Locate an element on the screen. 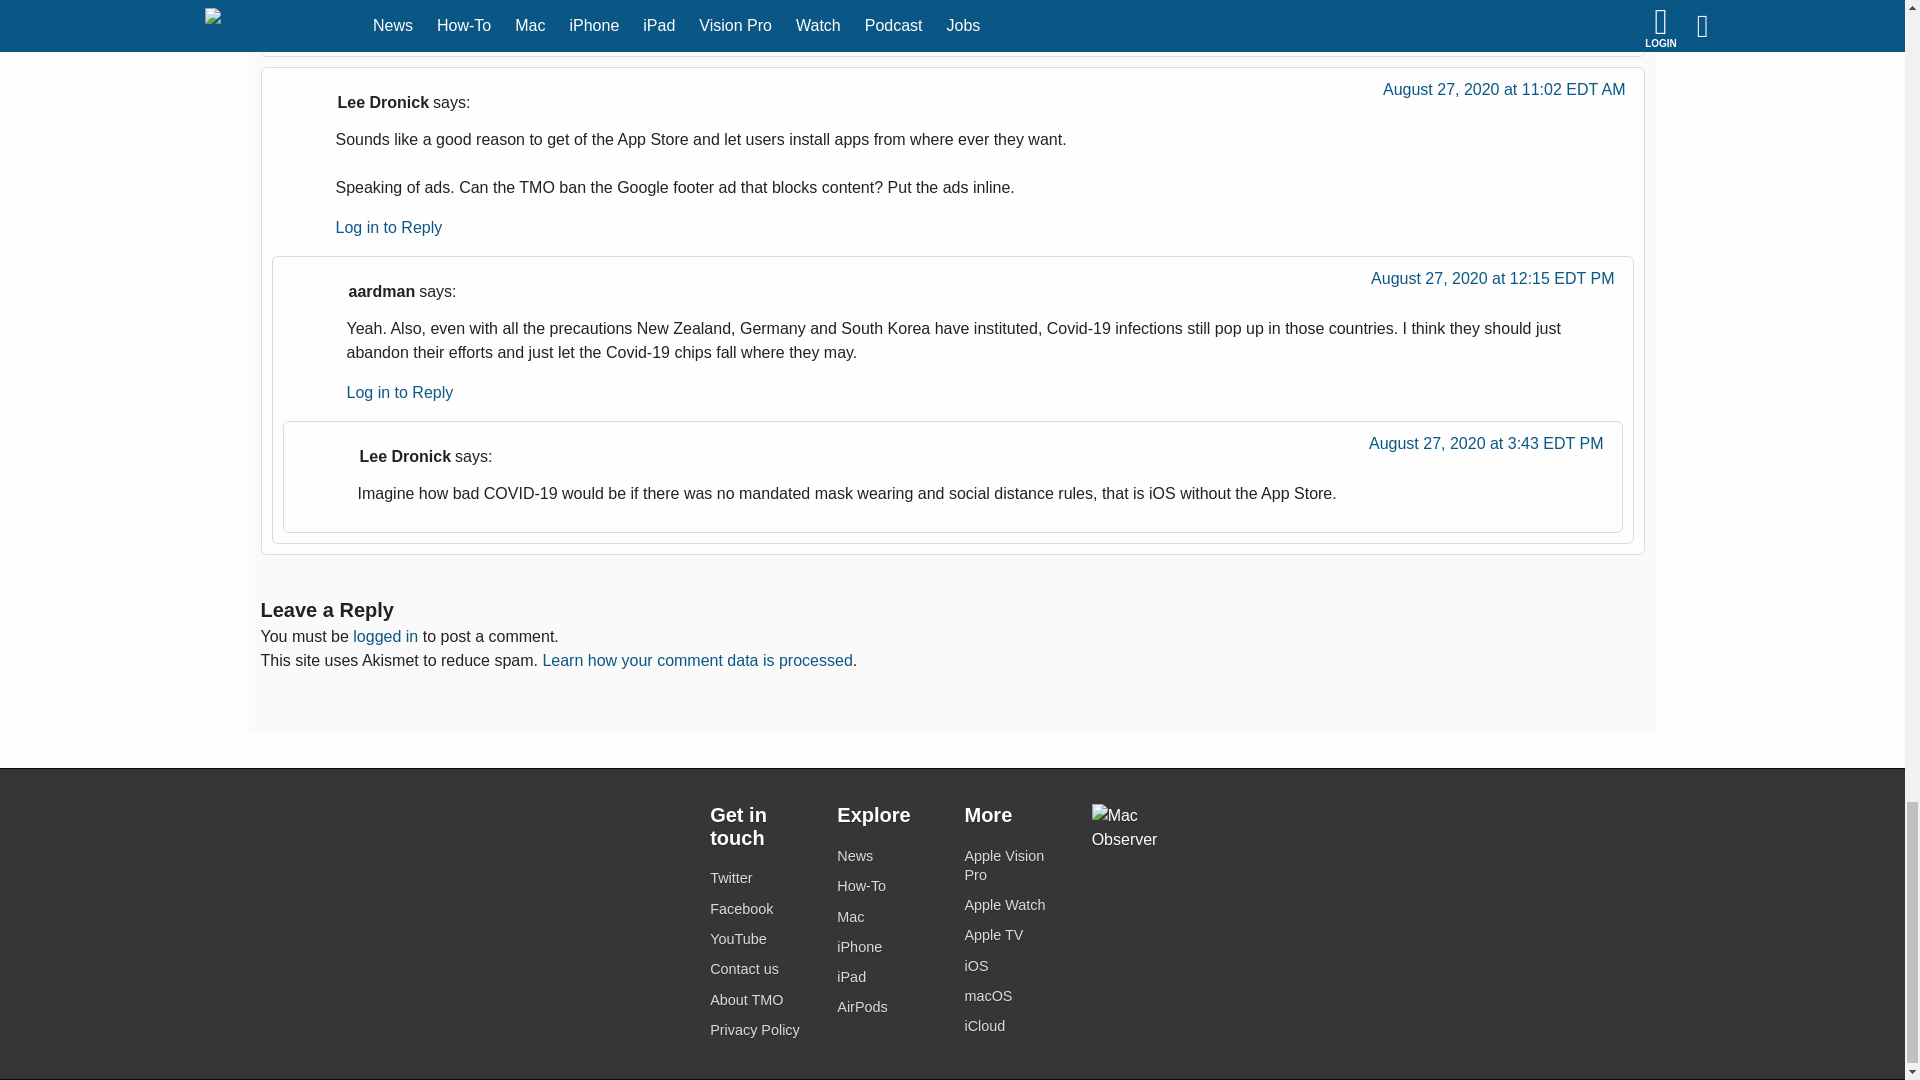  Facebook is located at coordinates (761, 910).